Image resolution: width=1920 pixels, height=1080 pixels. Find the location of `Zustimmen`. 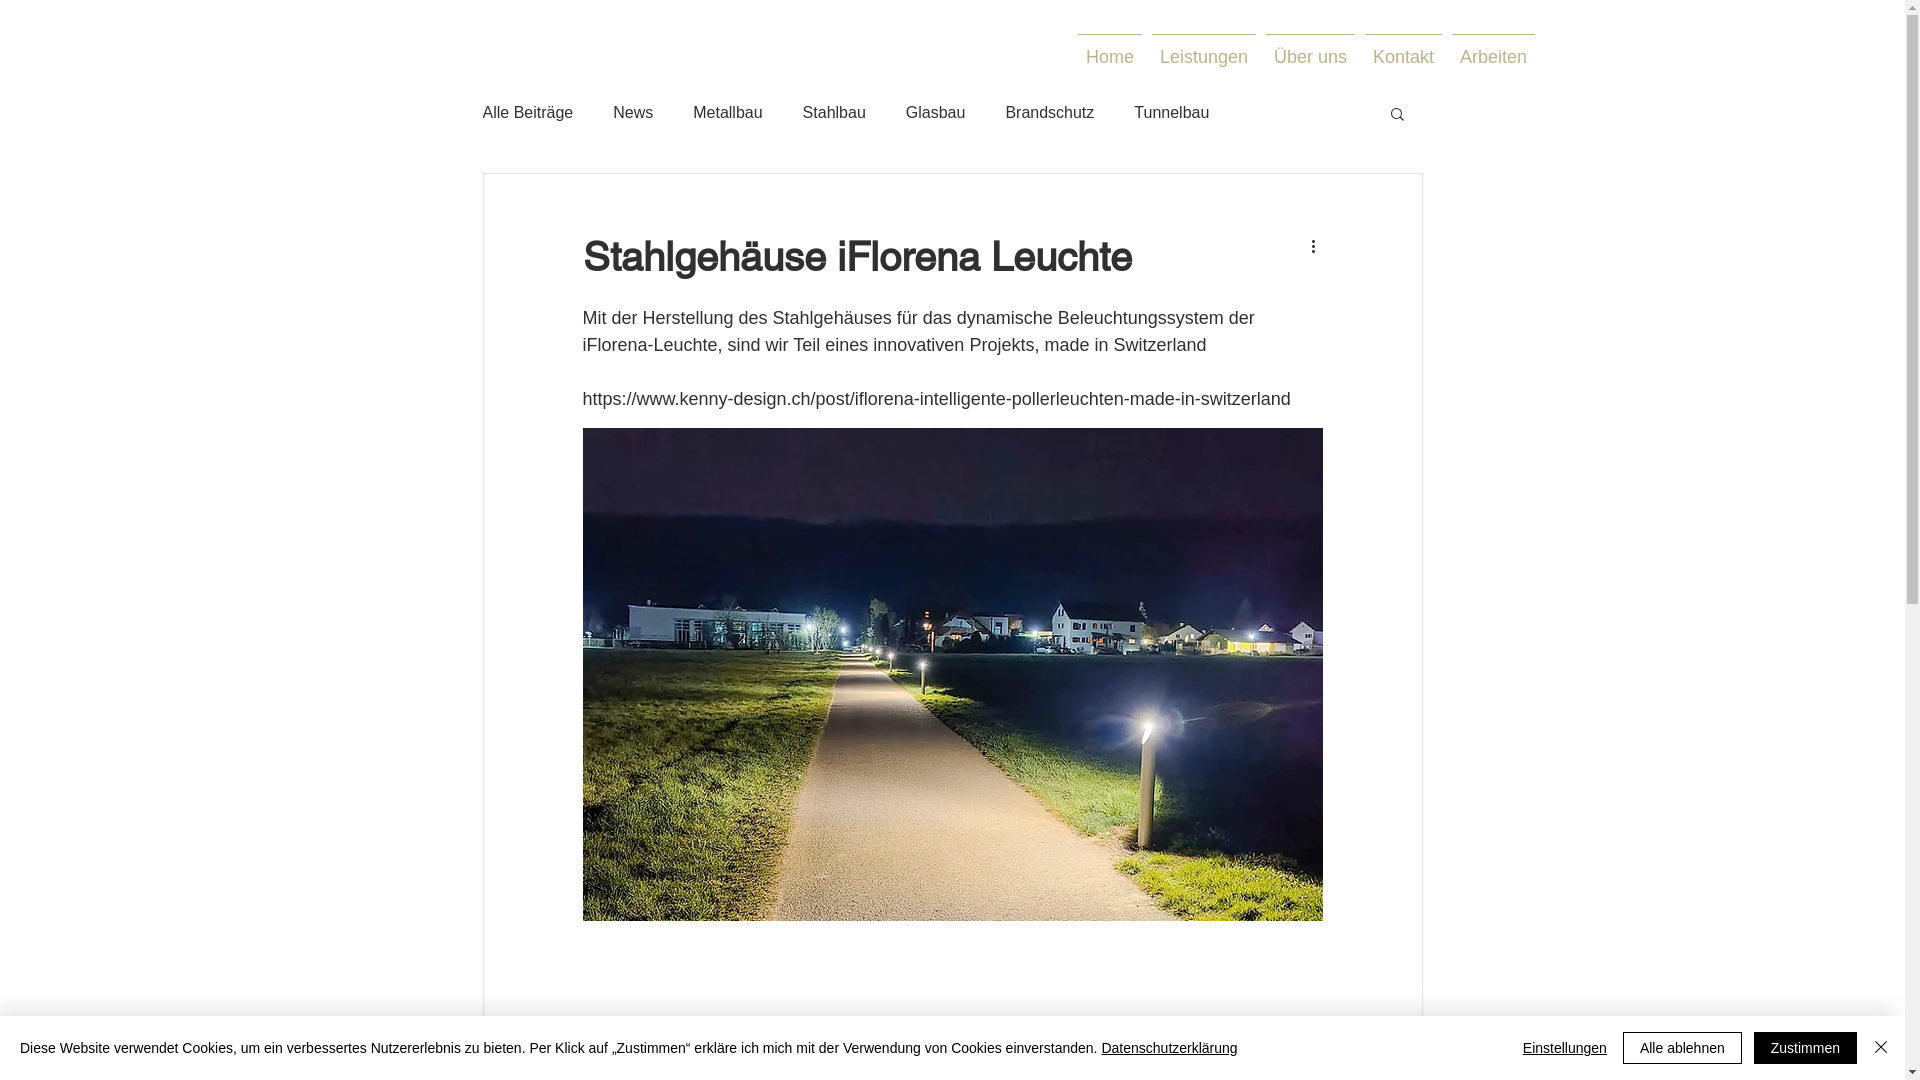

Zustimmen is located at coordinates (1806, 1048).